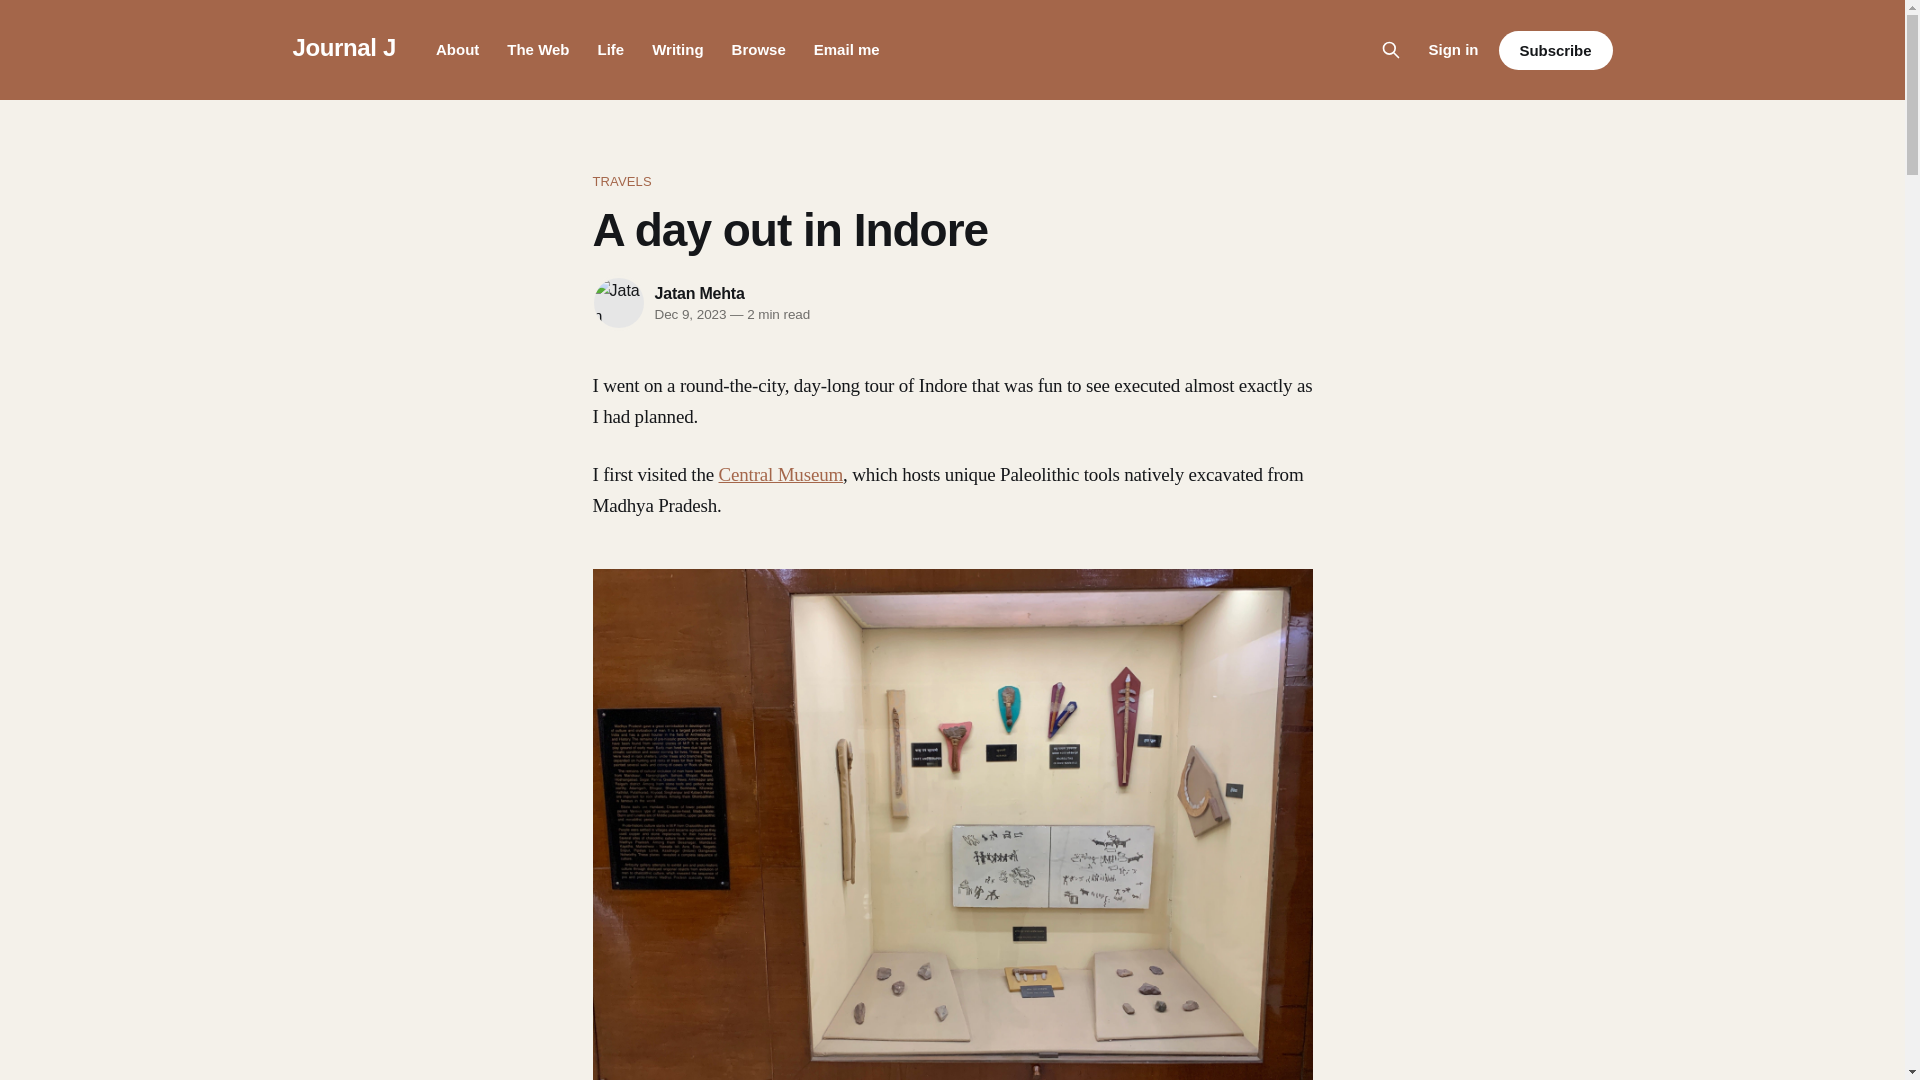  I want to click on Writing, so click(677, 50).